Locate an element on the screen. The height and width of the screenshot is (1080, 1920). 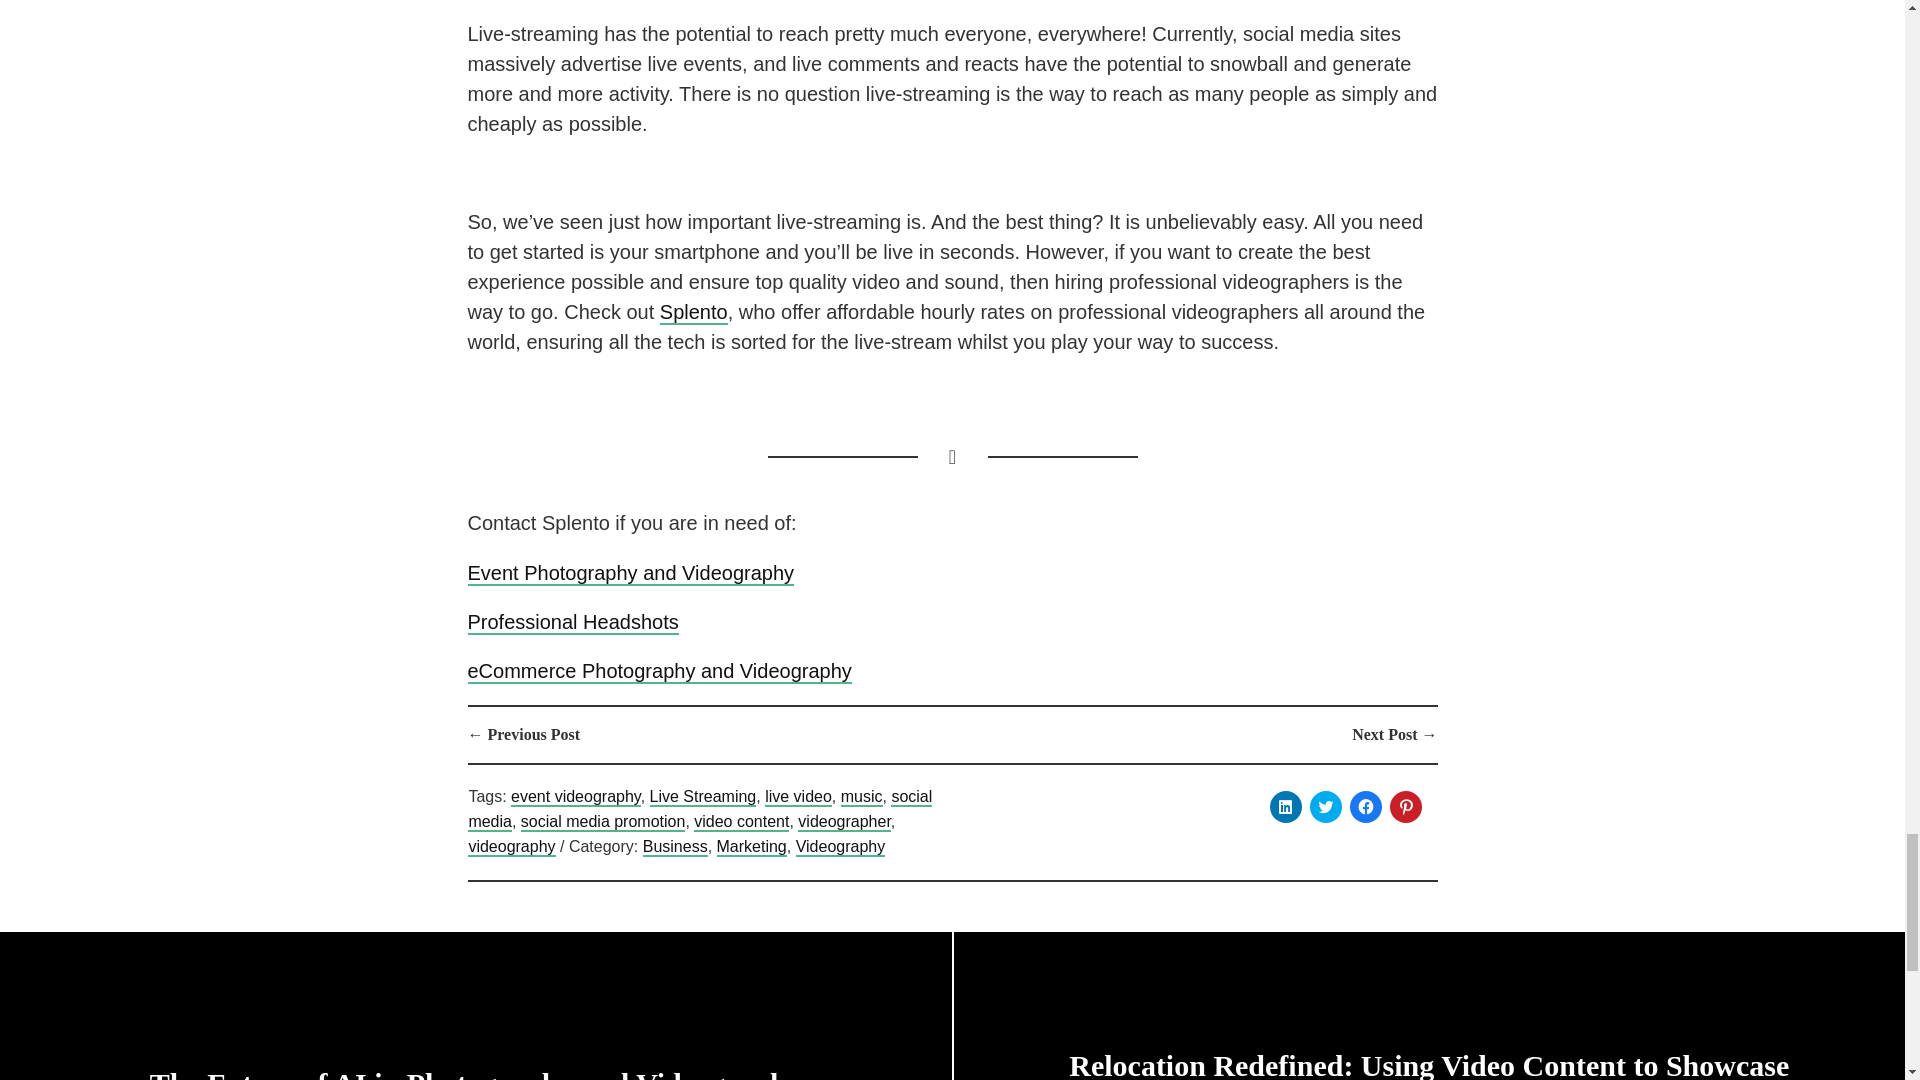
Click to share on Facebook is located at coordinates (1366, 806).